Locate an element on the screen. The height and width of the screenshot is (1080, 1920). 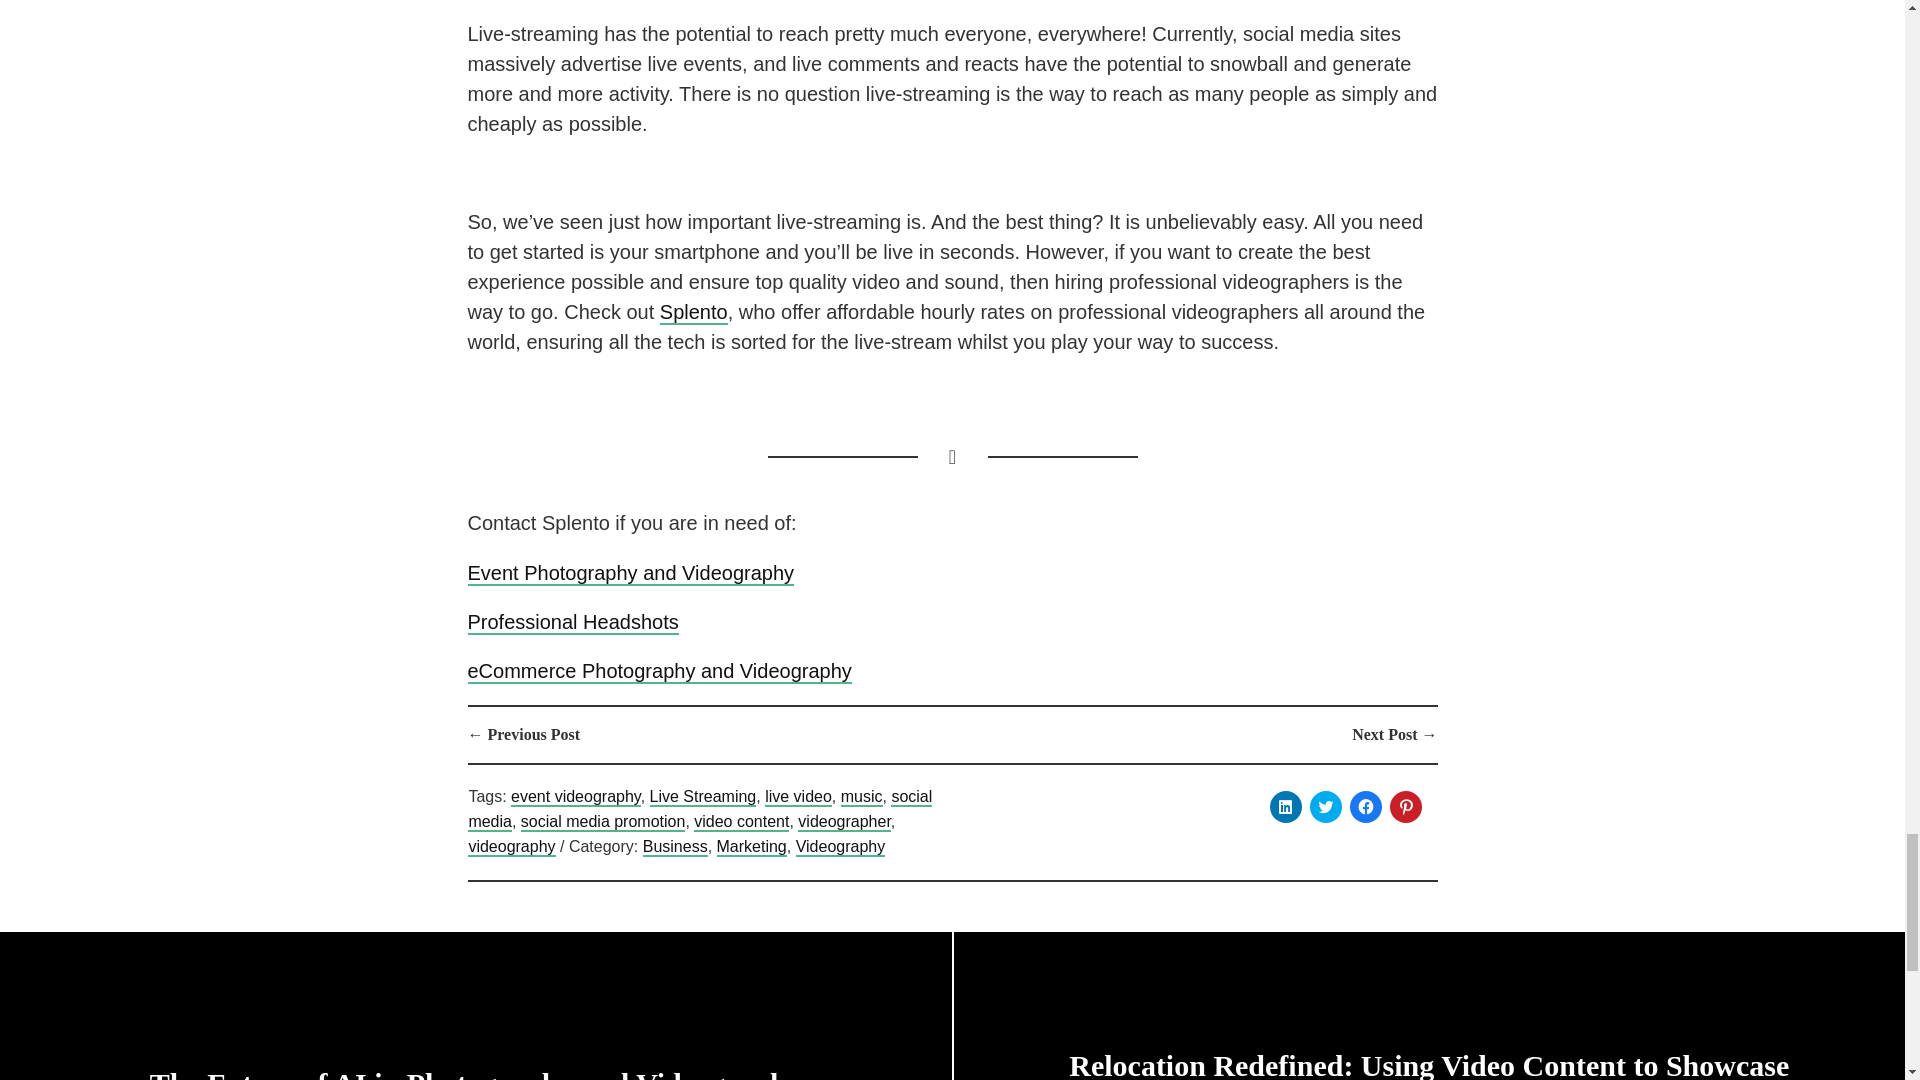
Click to share on Facebook is located at coordinates (1366, 806).